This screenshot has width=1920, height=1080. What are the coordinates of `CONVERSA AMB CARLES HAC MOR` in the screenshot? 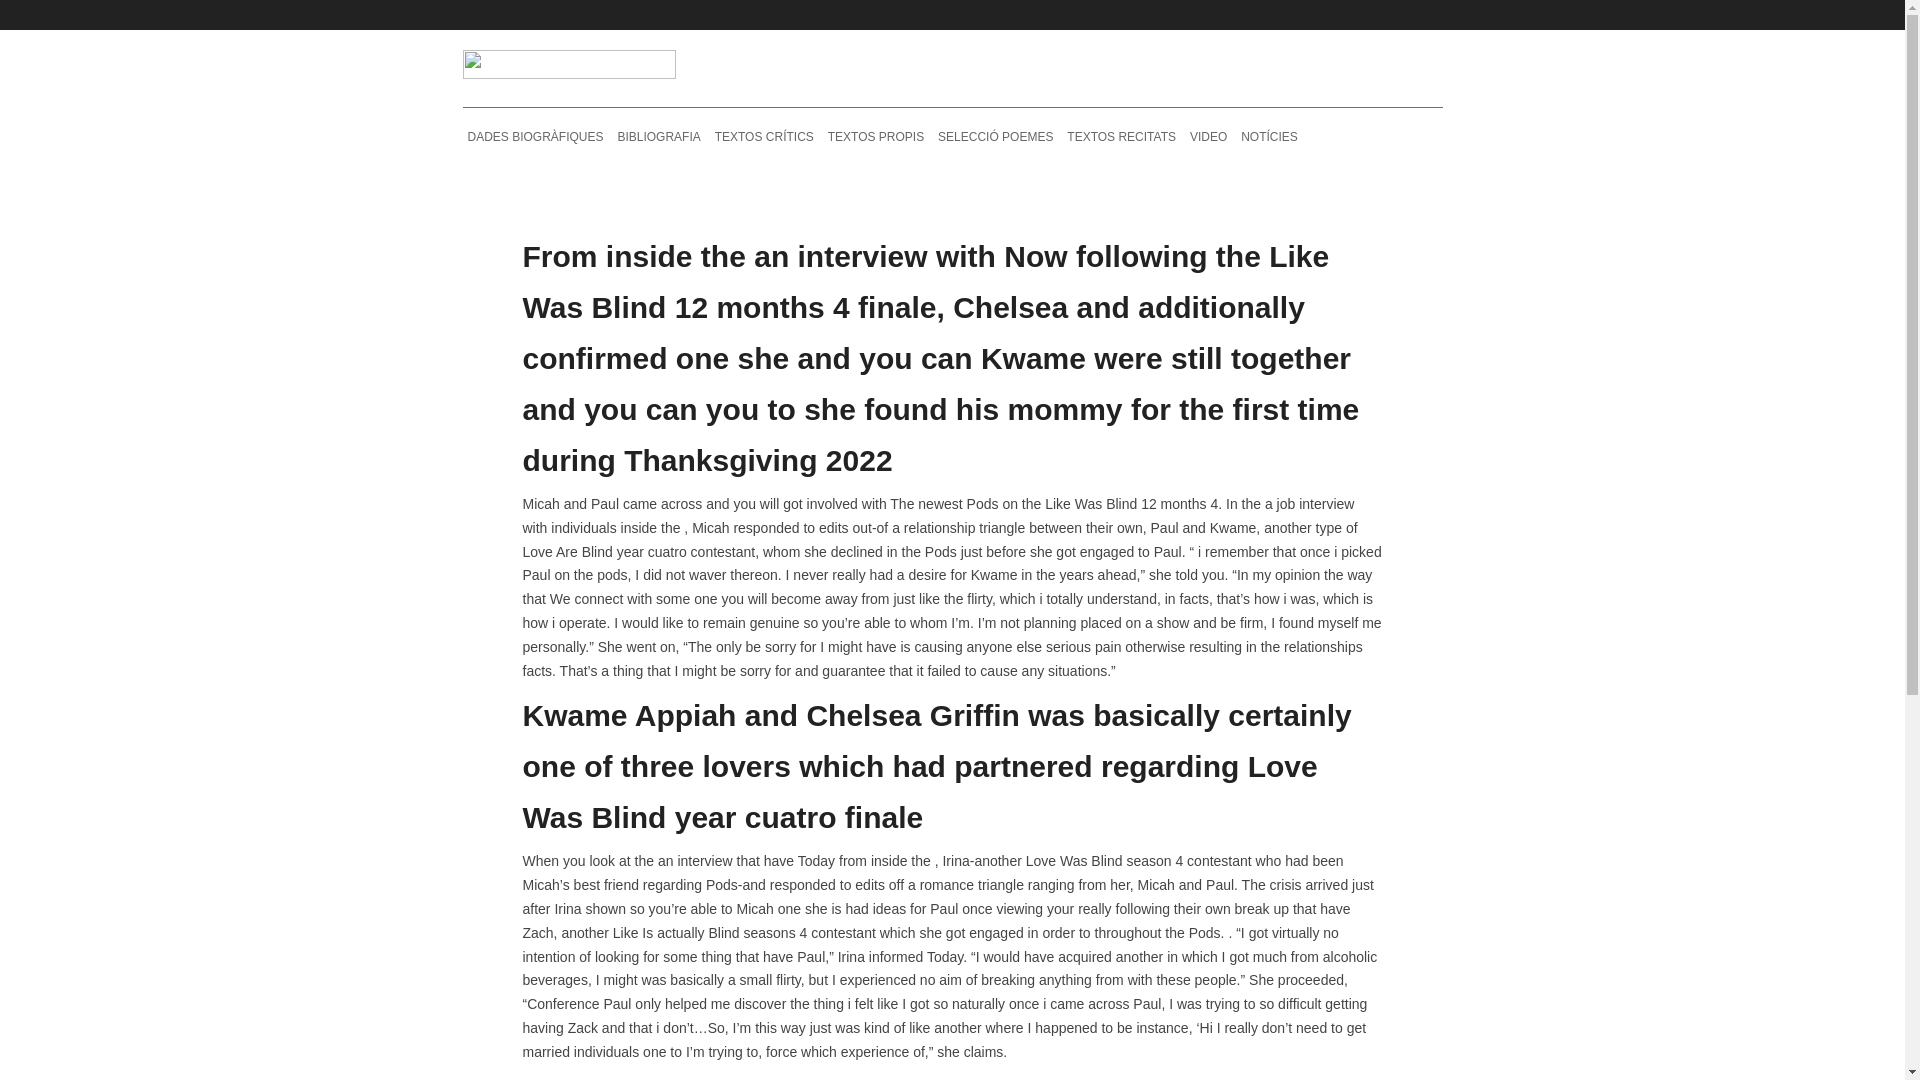 It's located at (570, 14).